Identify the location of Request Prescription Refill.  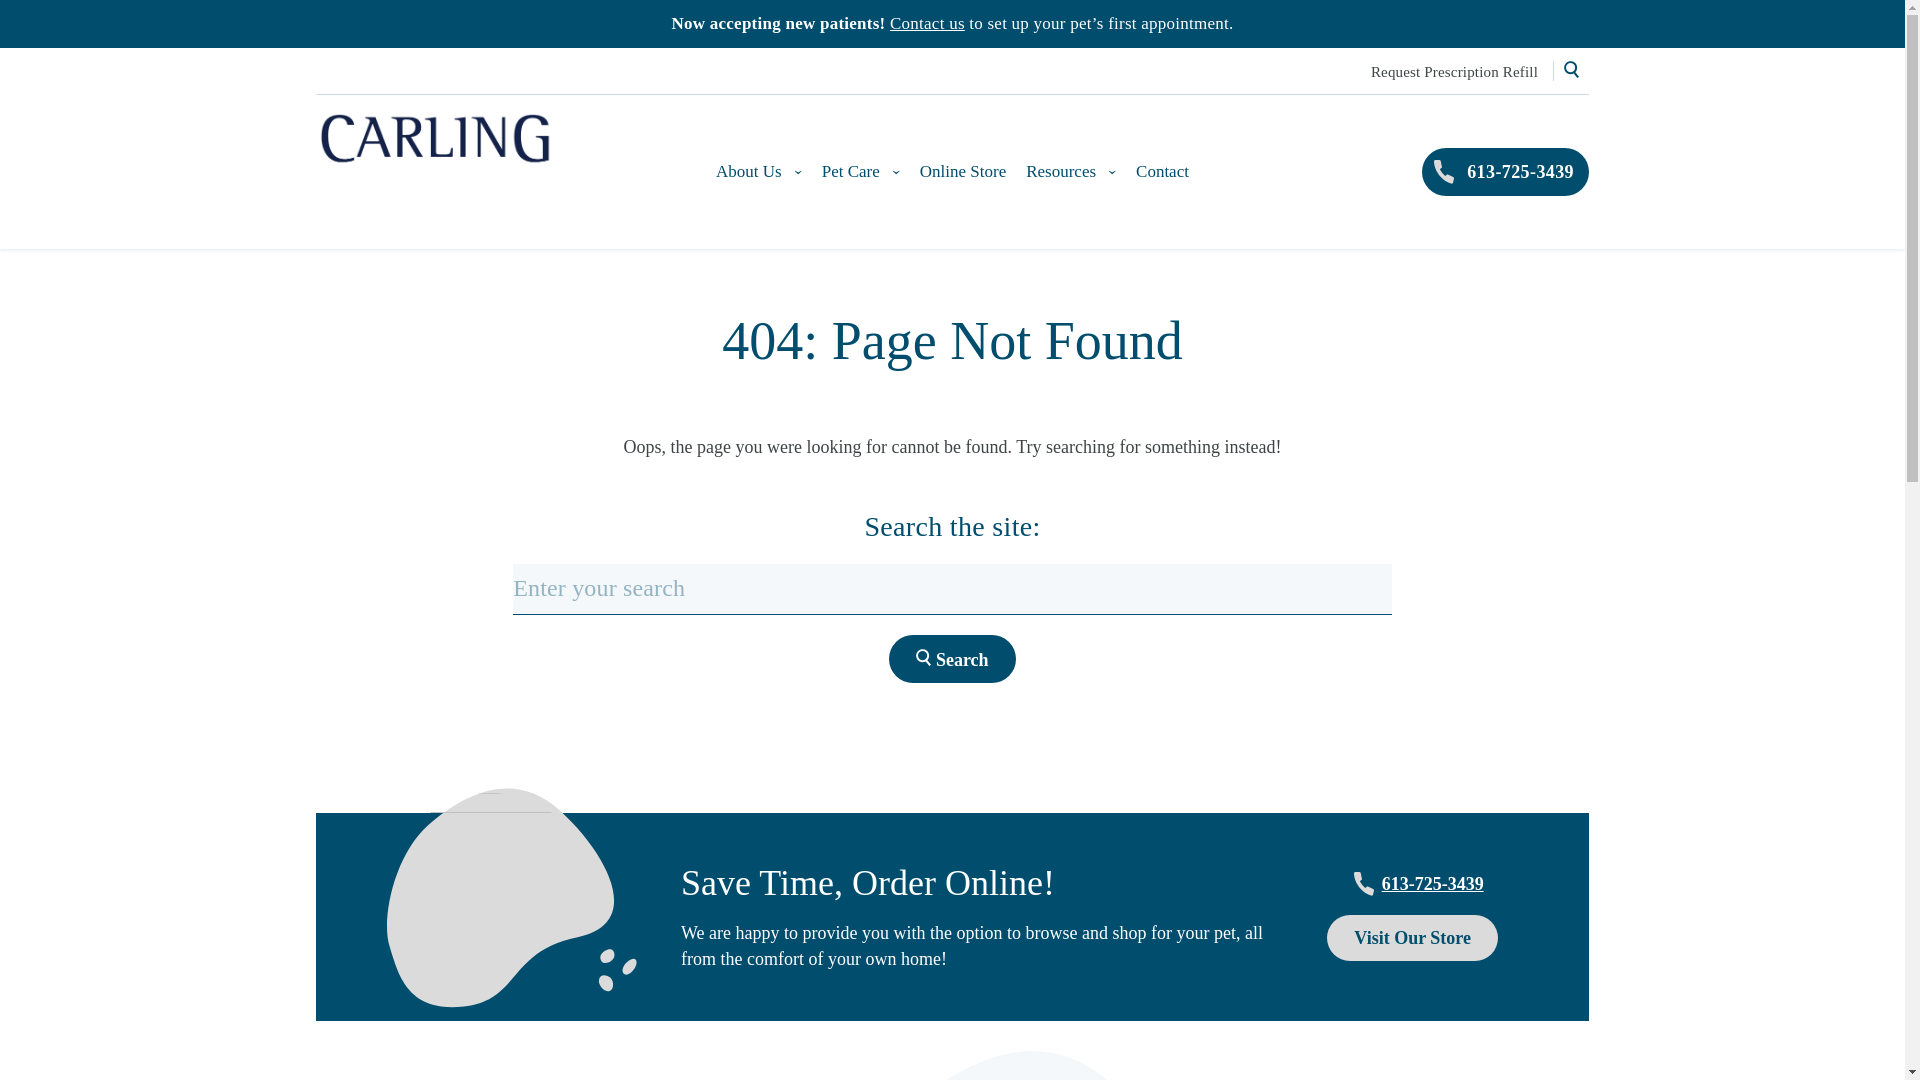
(1454, 71).